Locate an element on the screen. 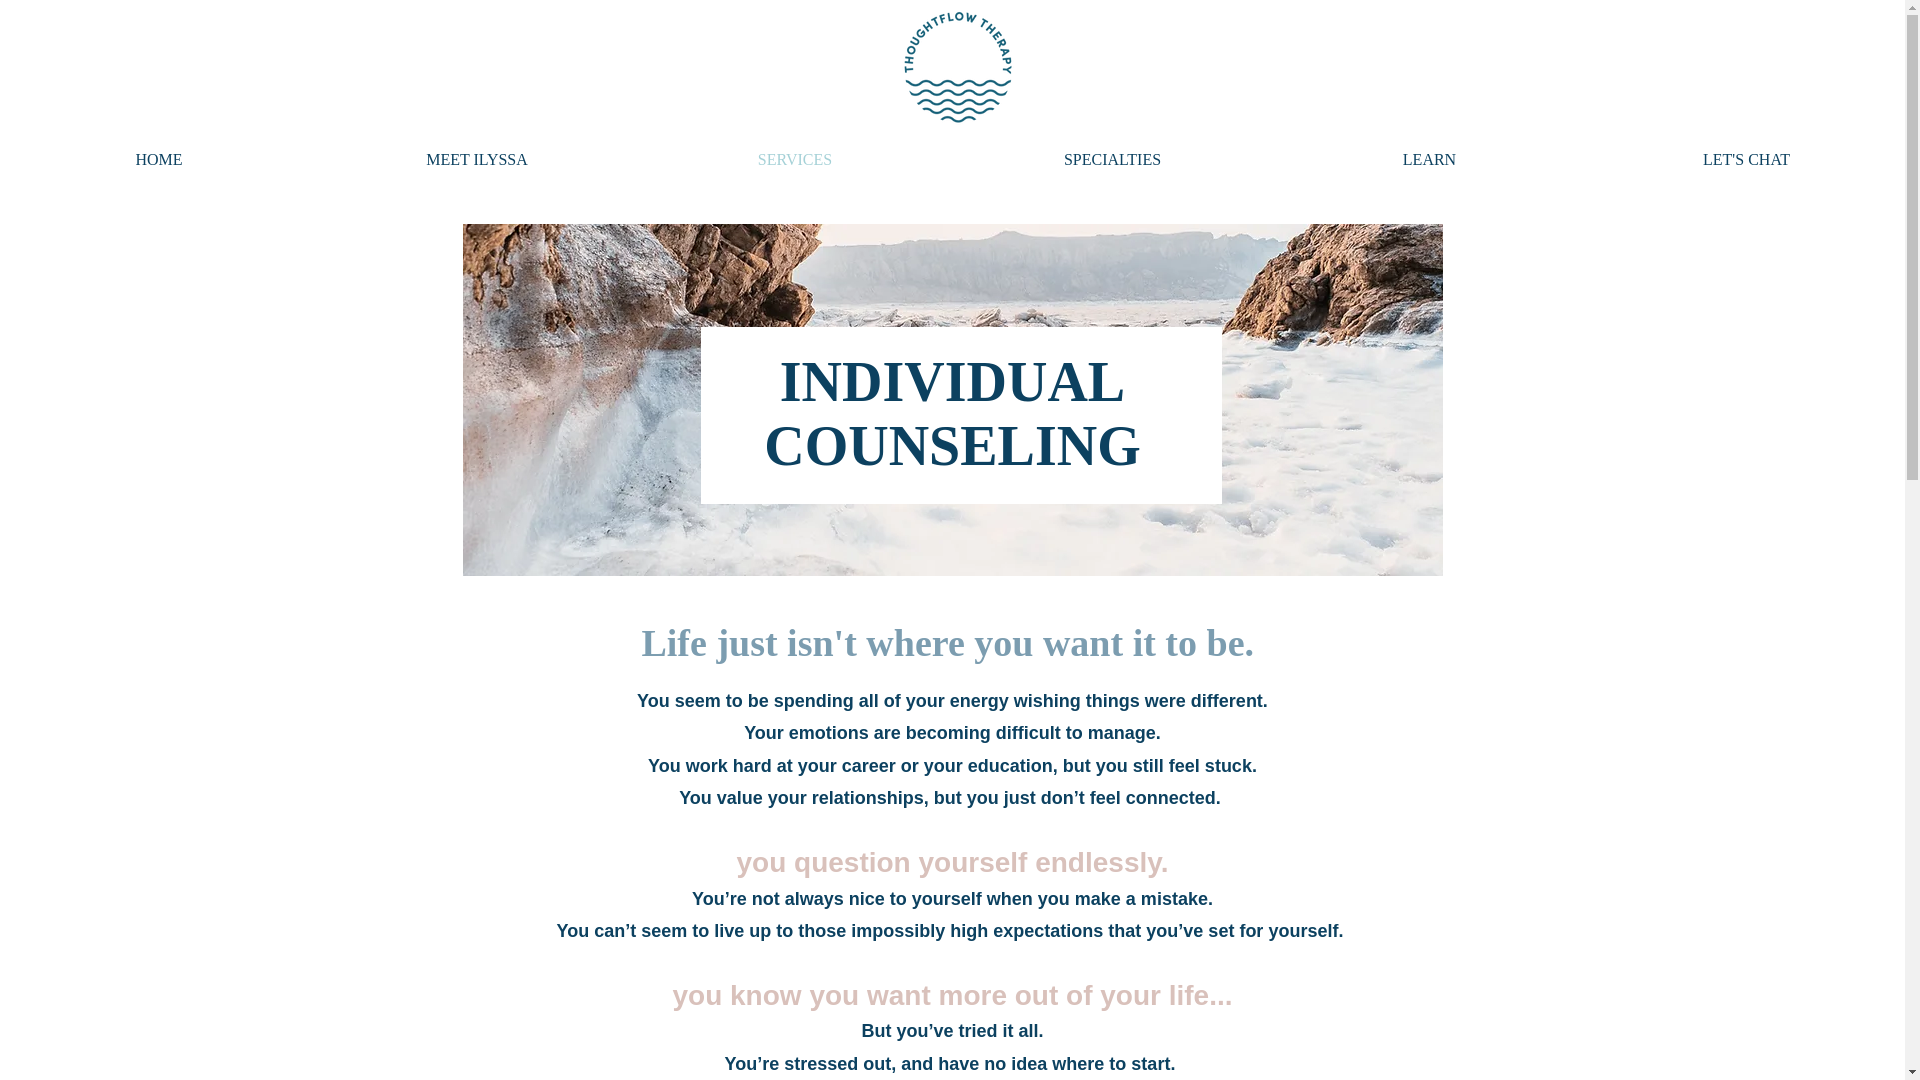 This screenshot has height=1080, width=1920. LEARN is located at coordinates (1429, 160).